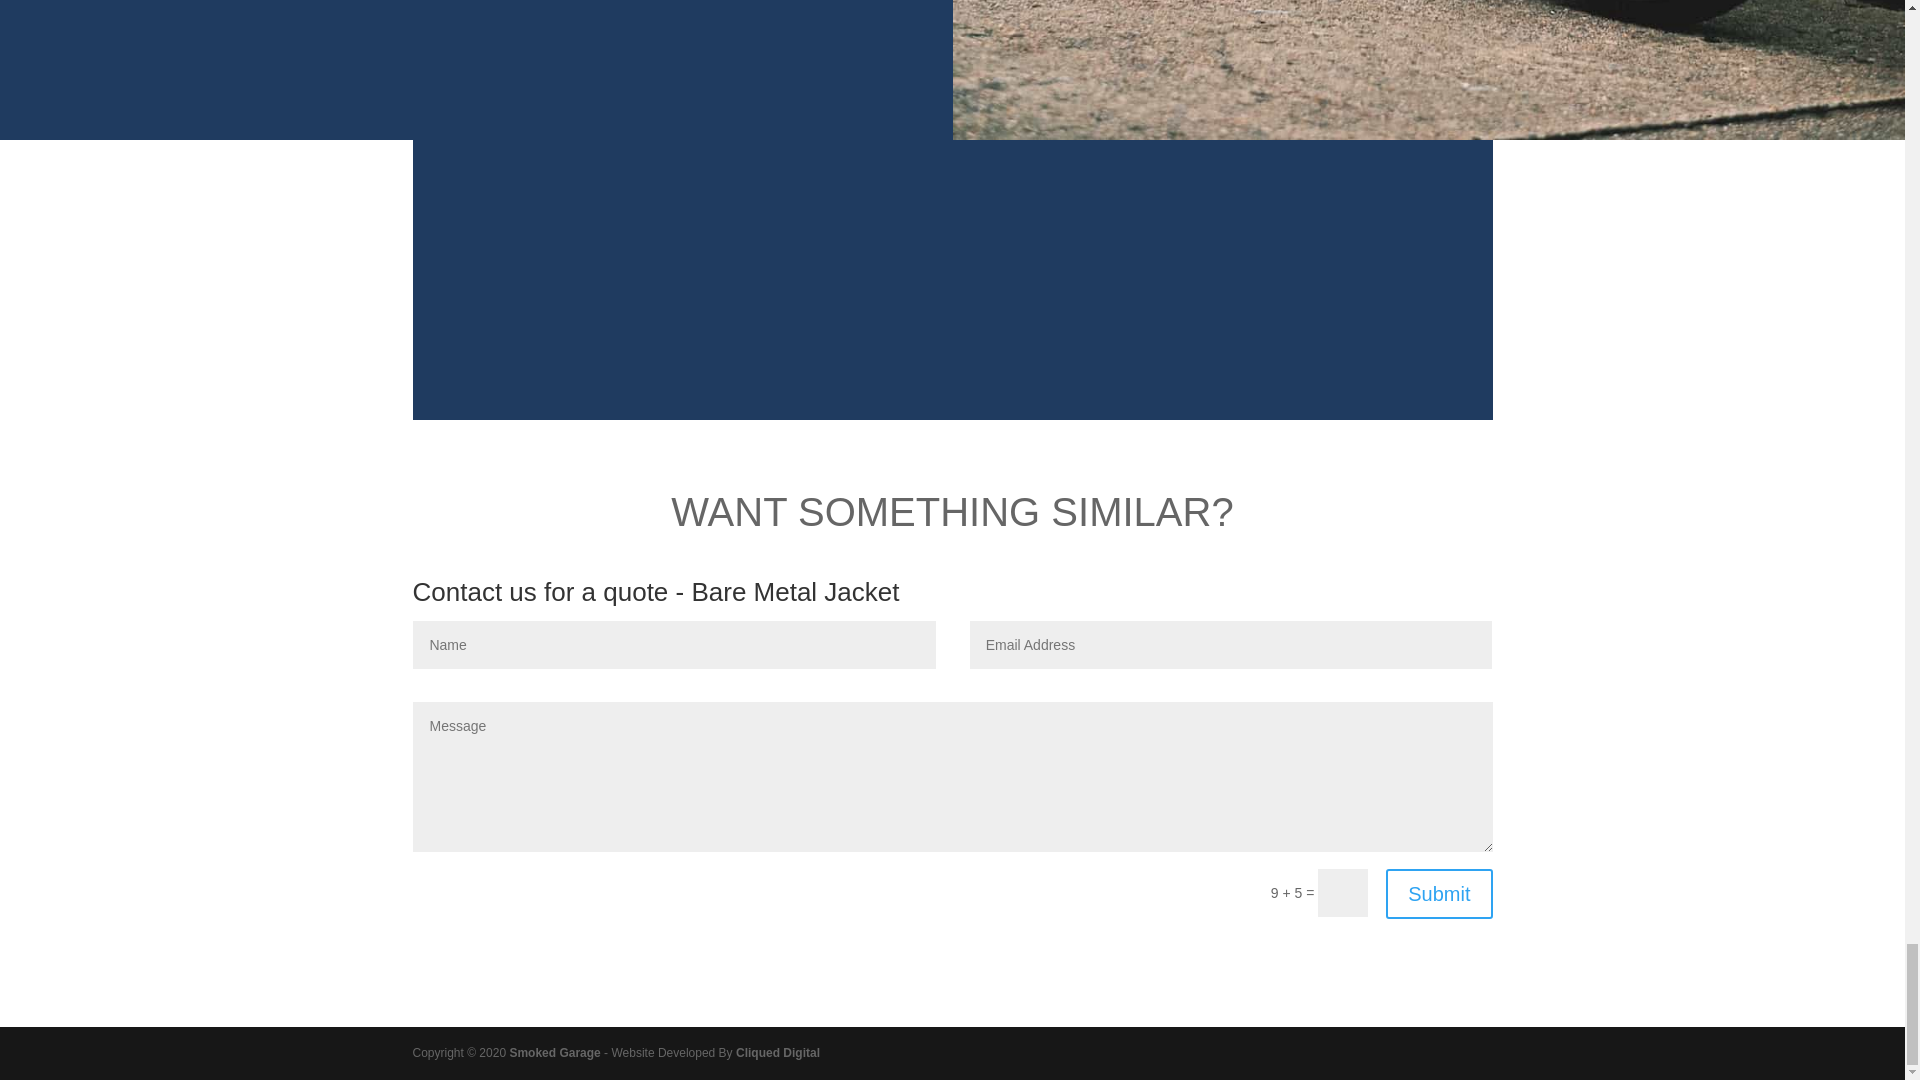 The height and width of the screenshot is (1080, 1920). What do you see at coordinates (1438, 894) in the screenshot?
I see `Submit` at bounding box center [1438, 894].